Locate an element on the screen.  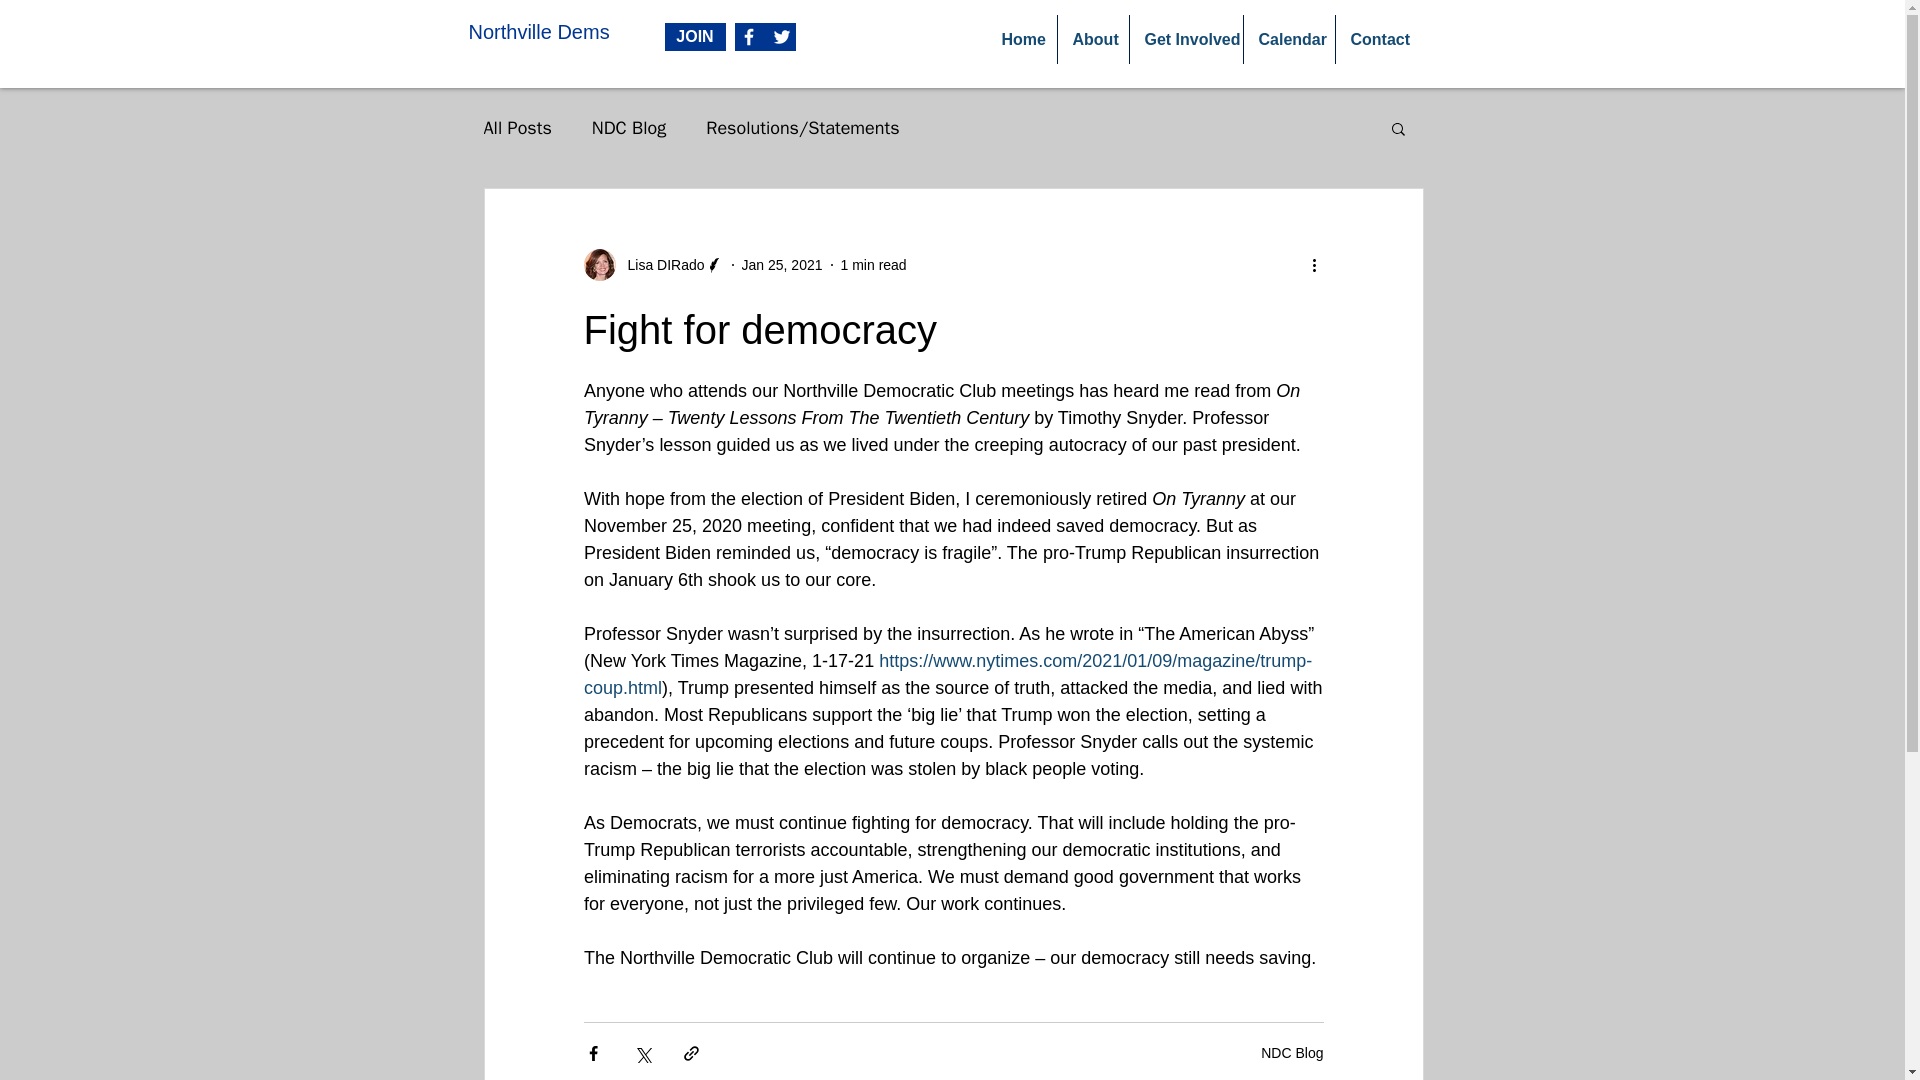
NDC Blog is located at coordinates (1292, 1052).